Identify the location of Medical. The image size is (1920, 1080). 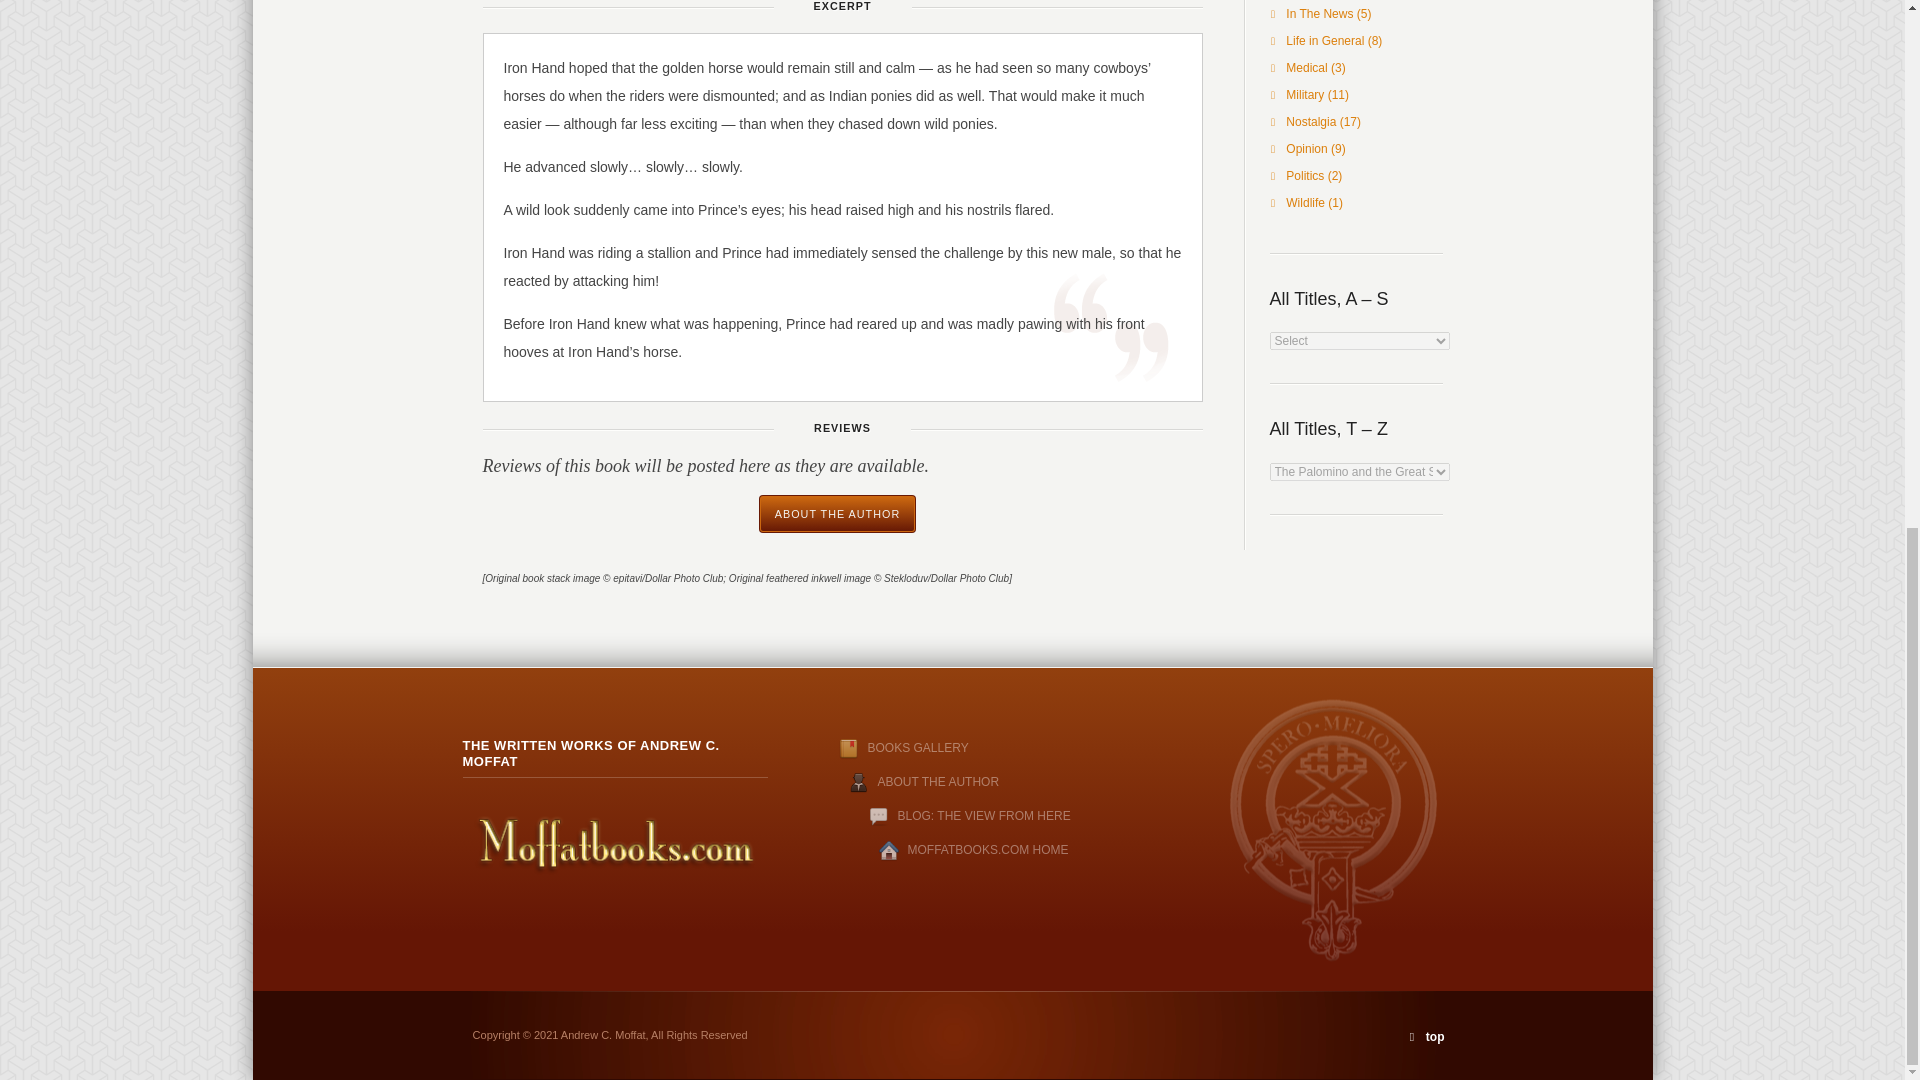
(1306, 67).